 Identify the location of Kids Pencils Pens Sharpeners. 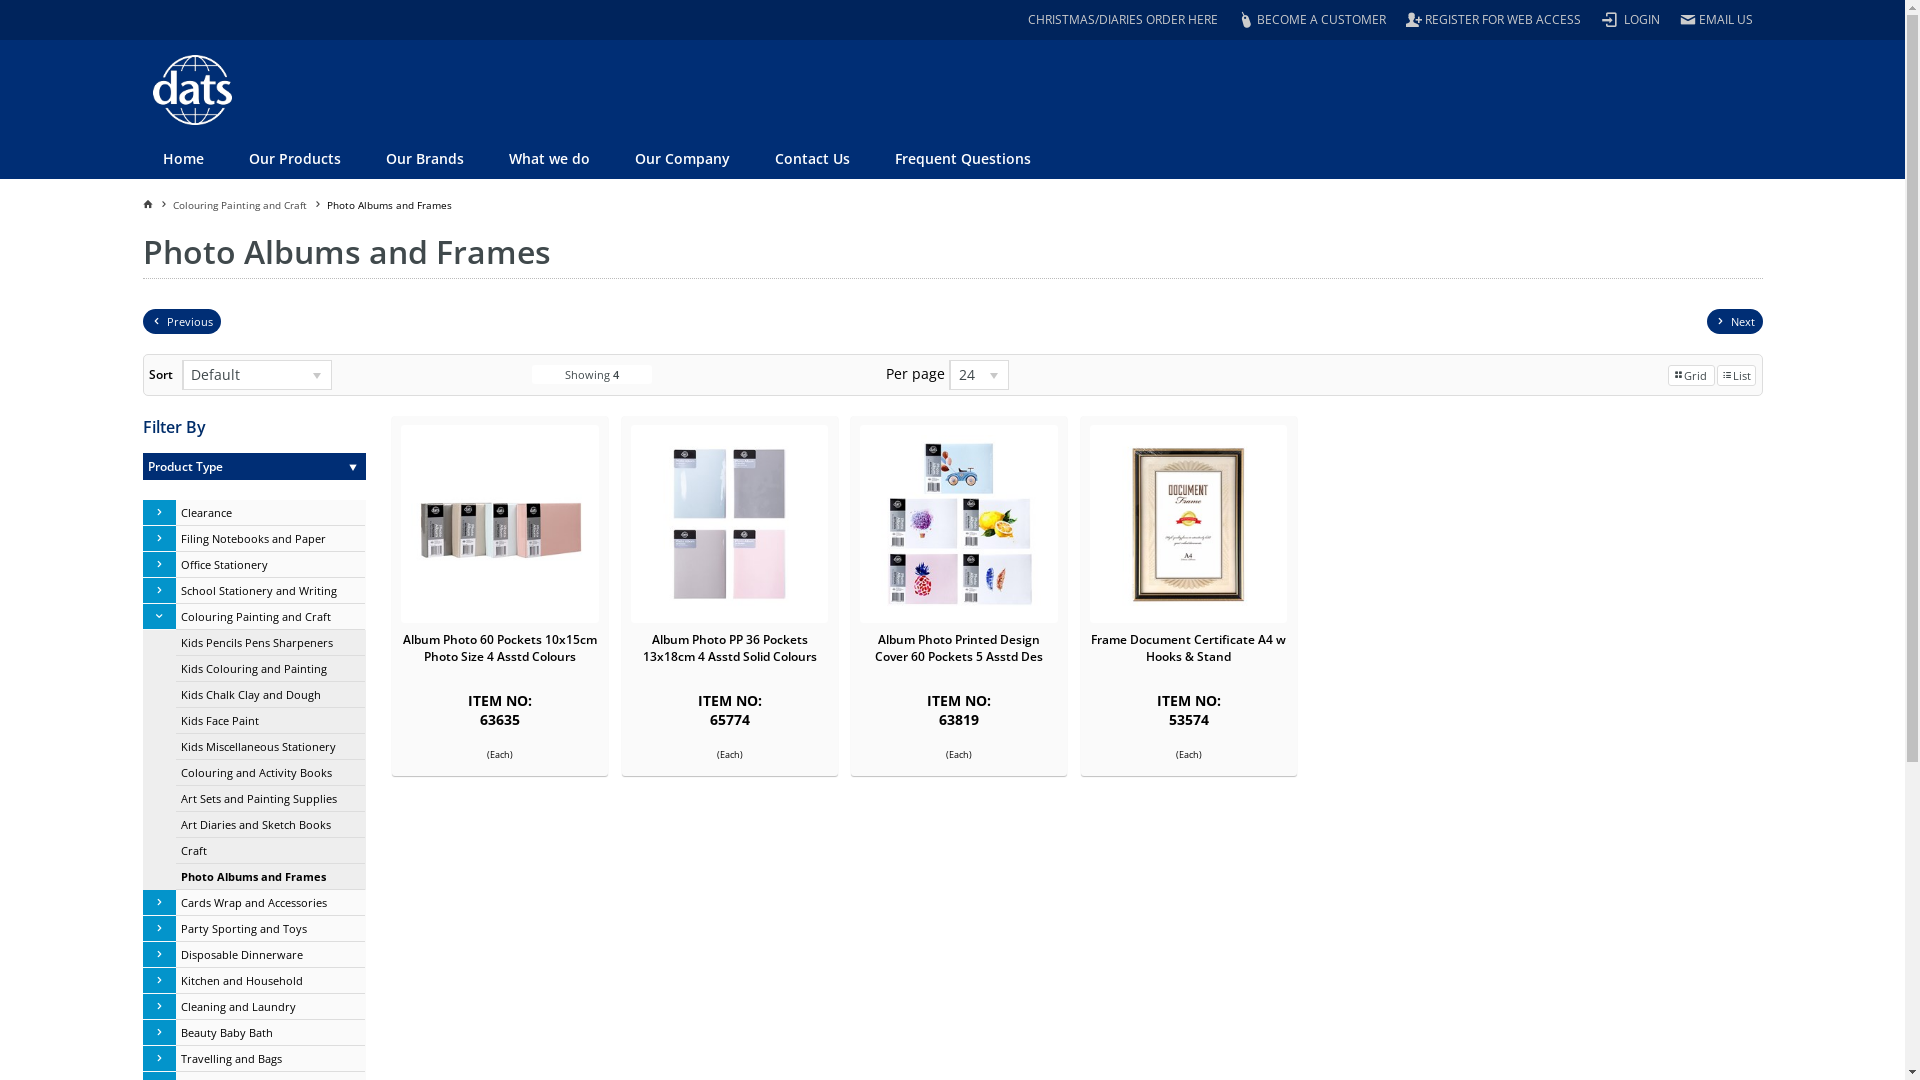
(271, 643).